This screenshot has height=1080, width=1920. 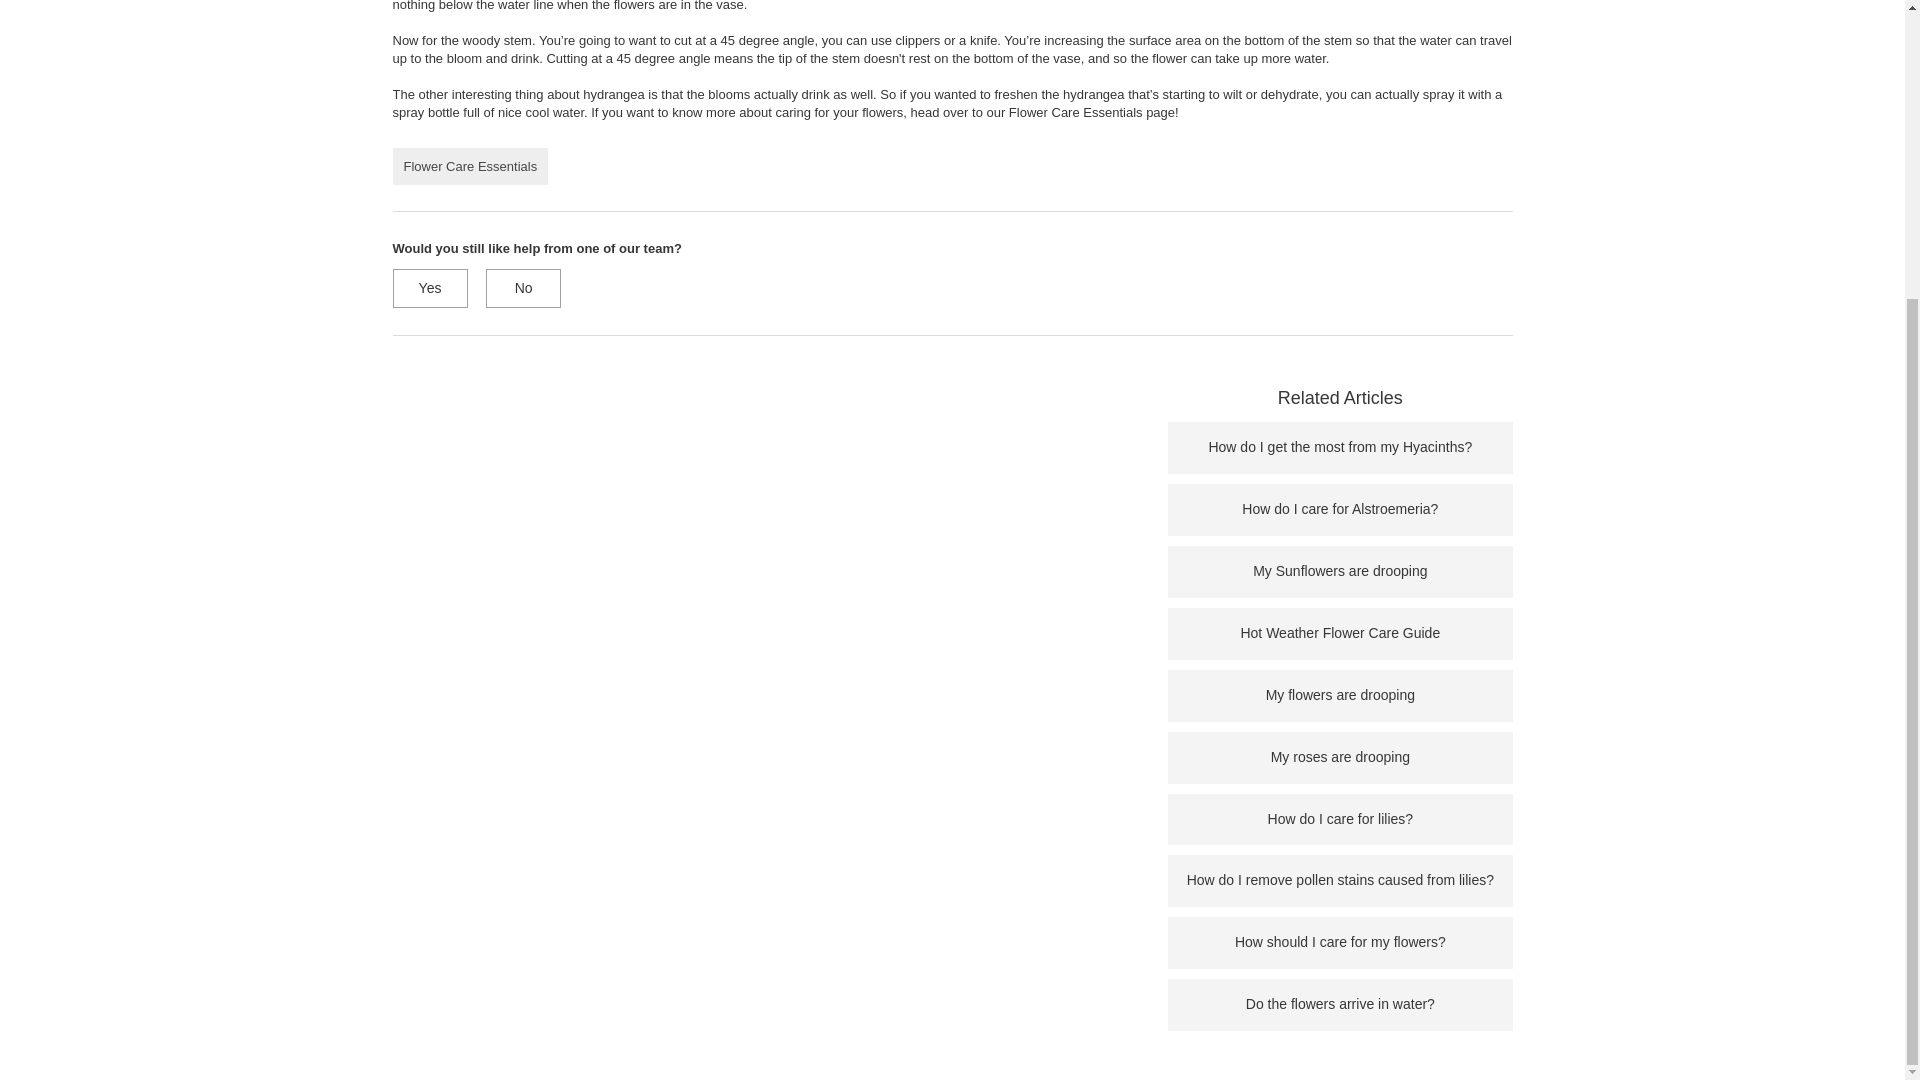 What do you see at coordinates (1340, 819) in the screenshot?
I see `How do I care for lilies?` at bounding box center [1340, 819].